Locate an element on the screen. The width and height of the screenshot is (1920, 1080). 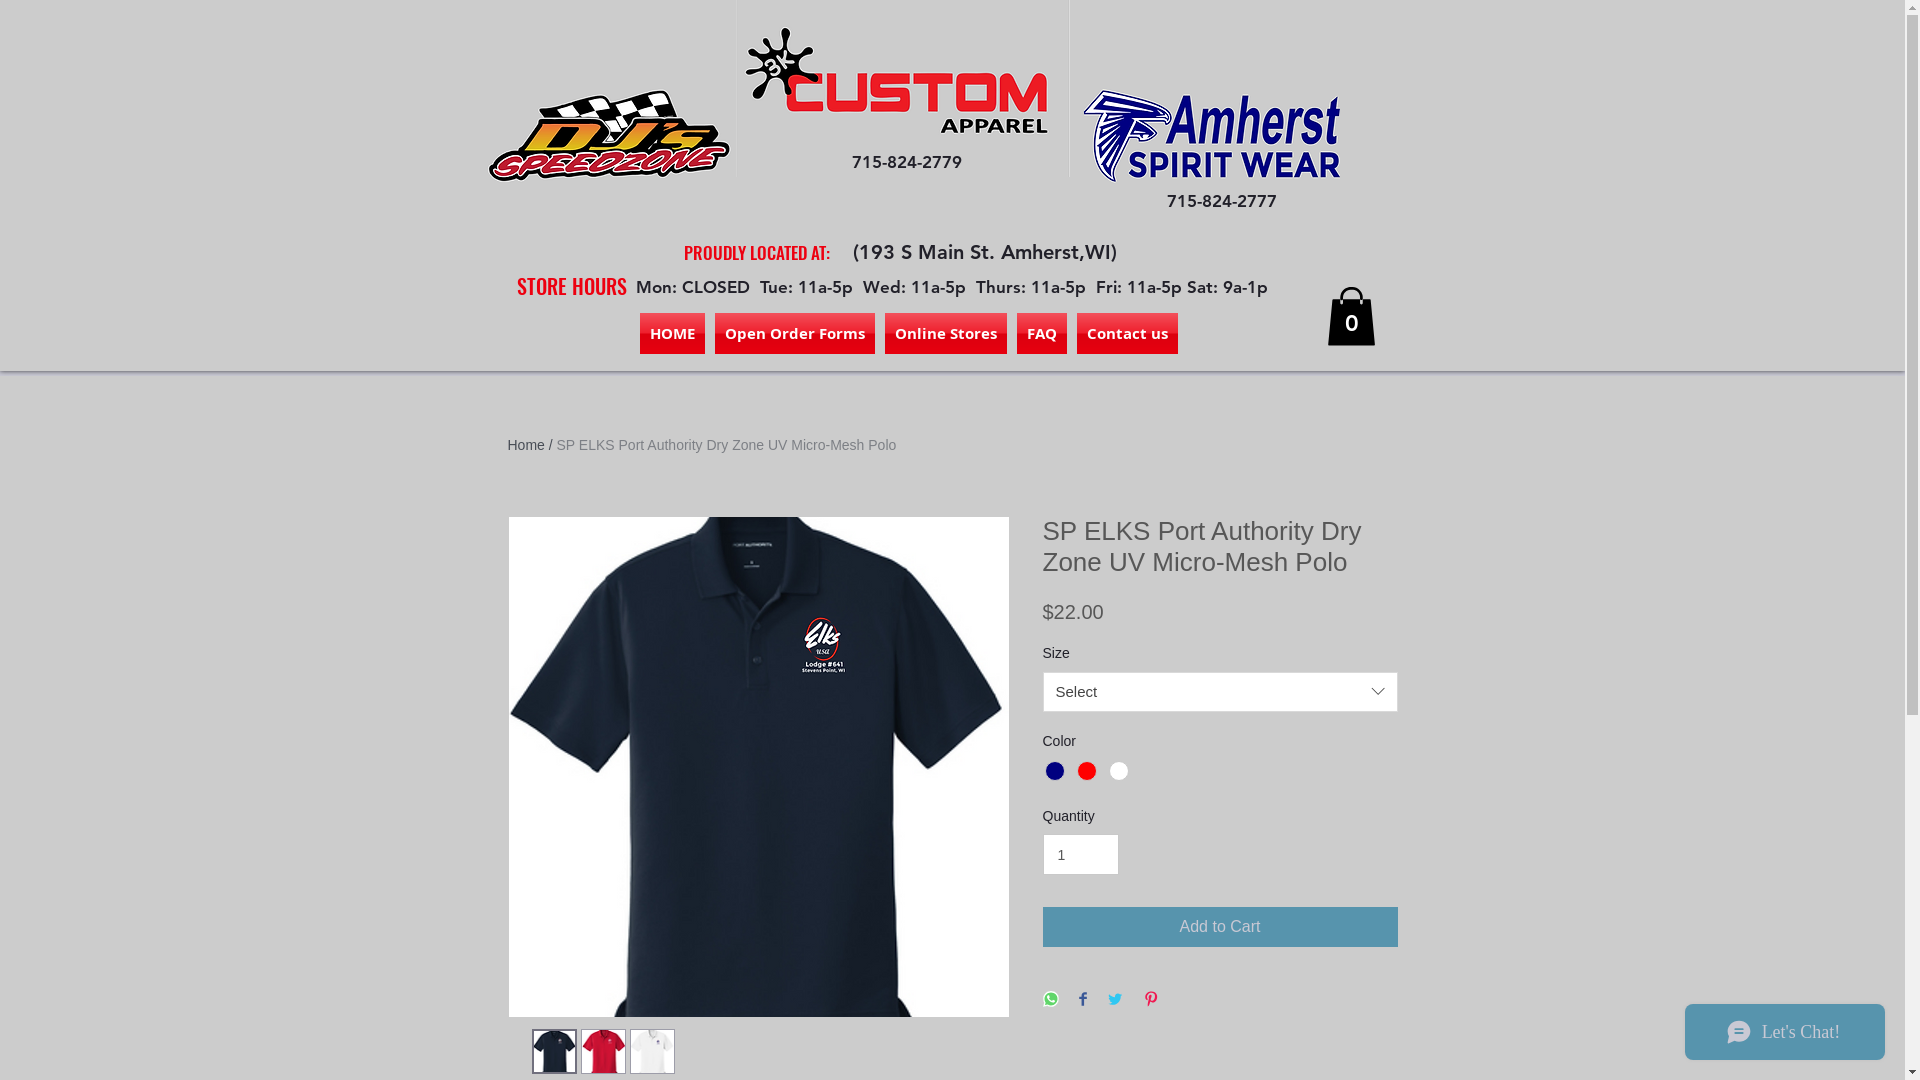
Online Stores is located at coordinates (946, 334).